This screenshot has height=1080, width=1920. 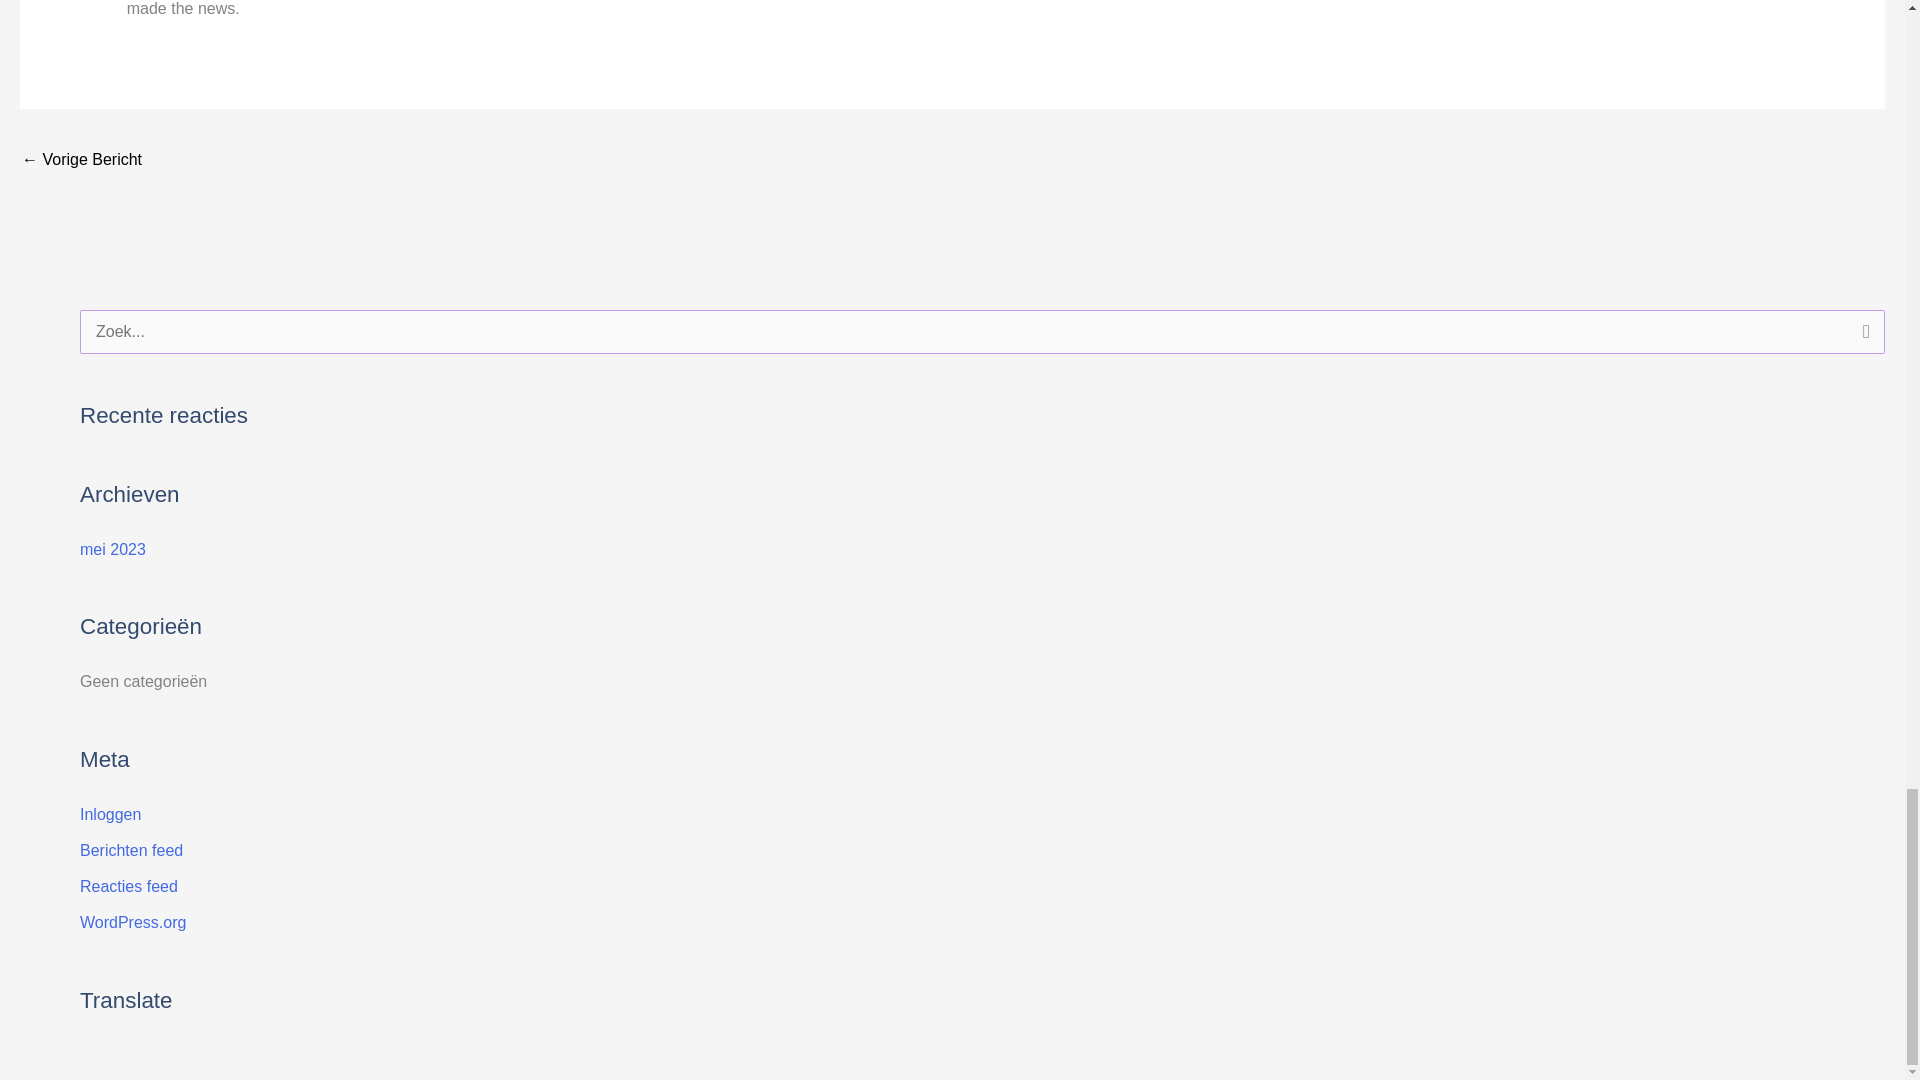 What do you see at coordinates (110, 814) in the screenshot?
I see `Inloggen` at bounding box center [110, 814].